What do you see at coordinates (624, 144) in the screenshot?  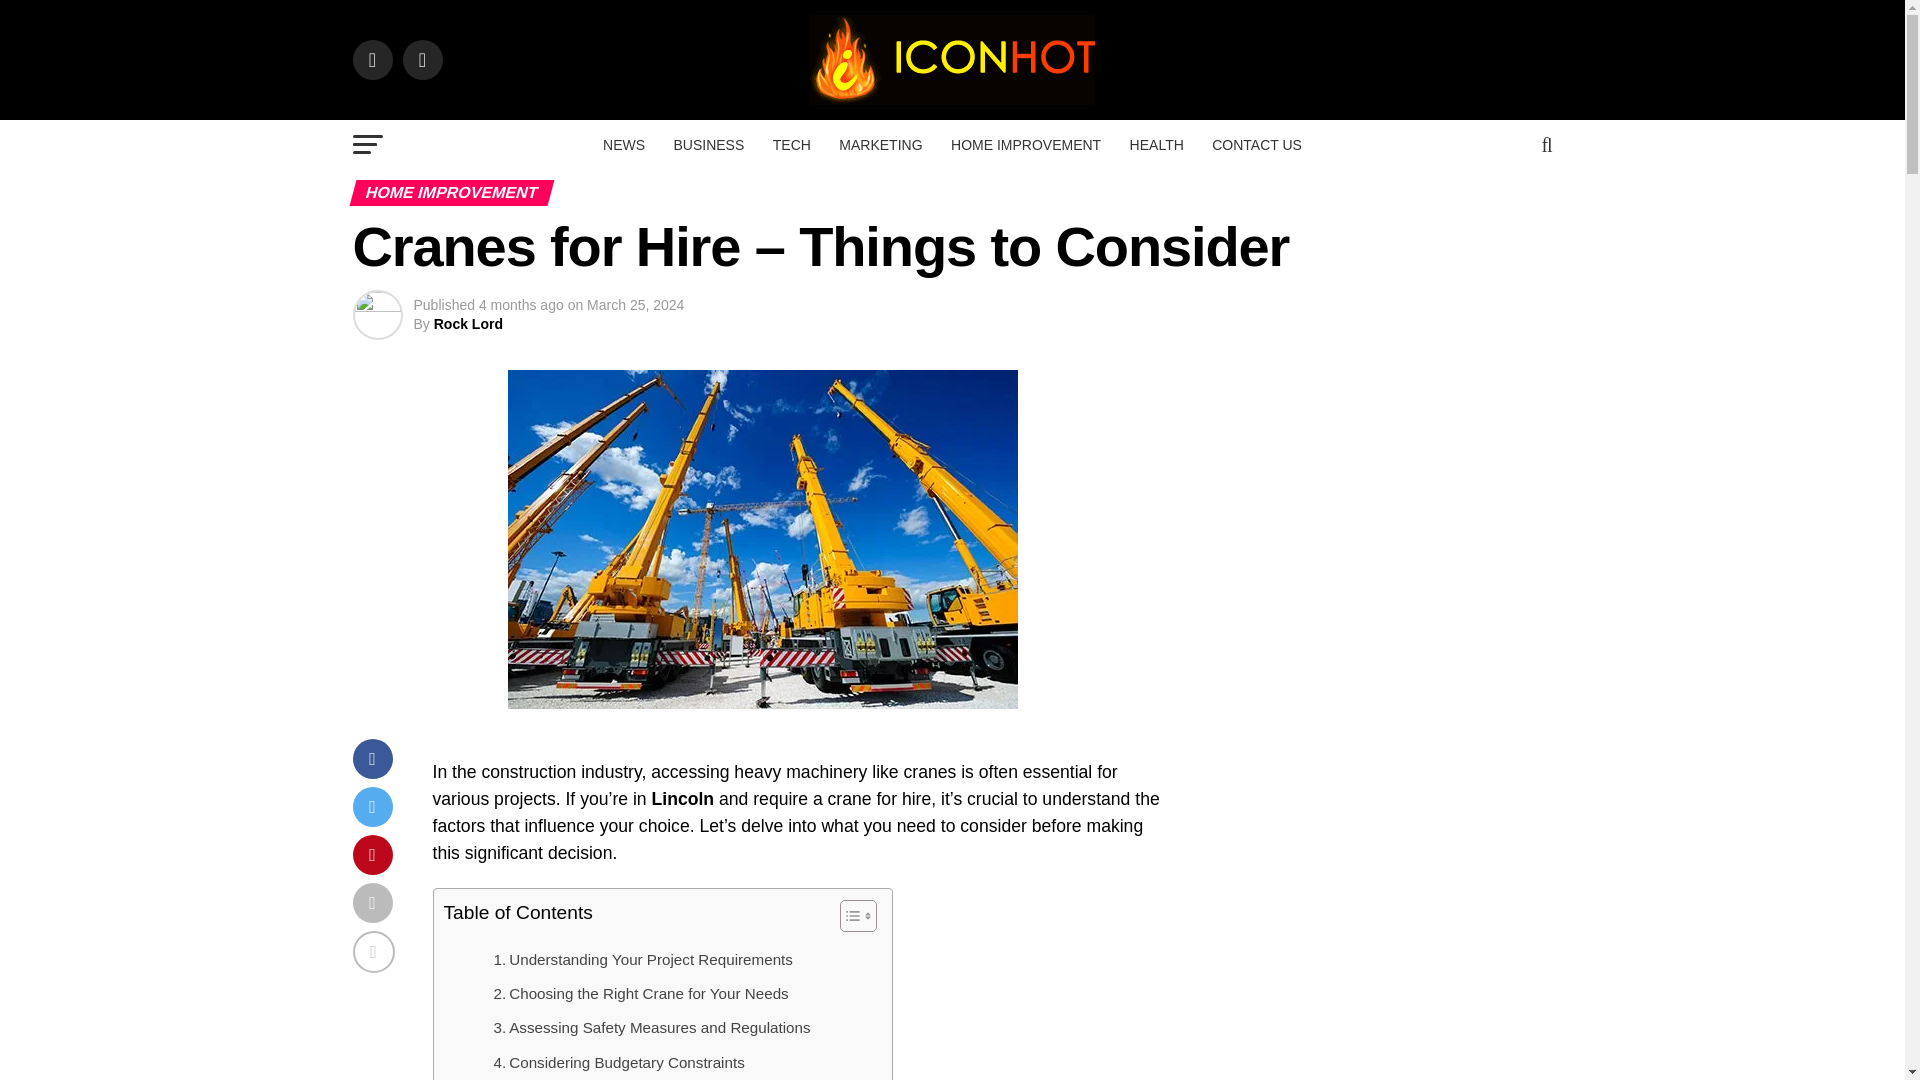 I see `NEWS` at bounding box center [624, 144].